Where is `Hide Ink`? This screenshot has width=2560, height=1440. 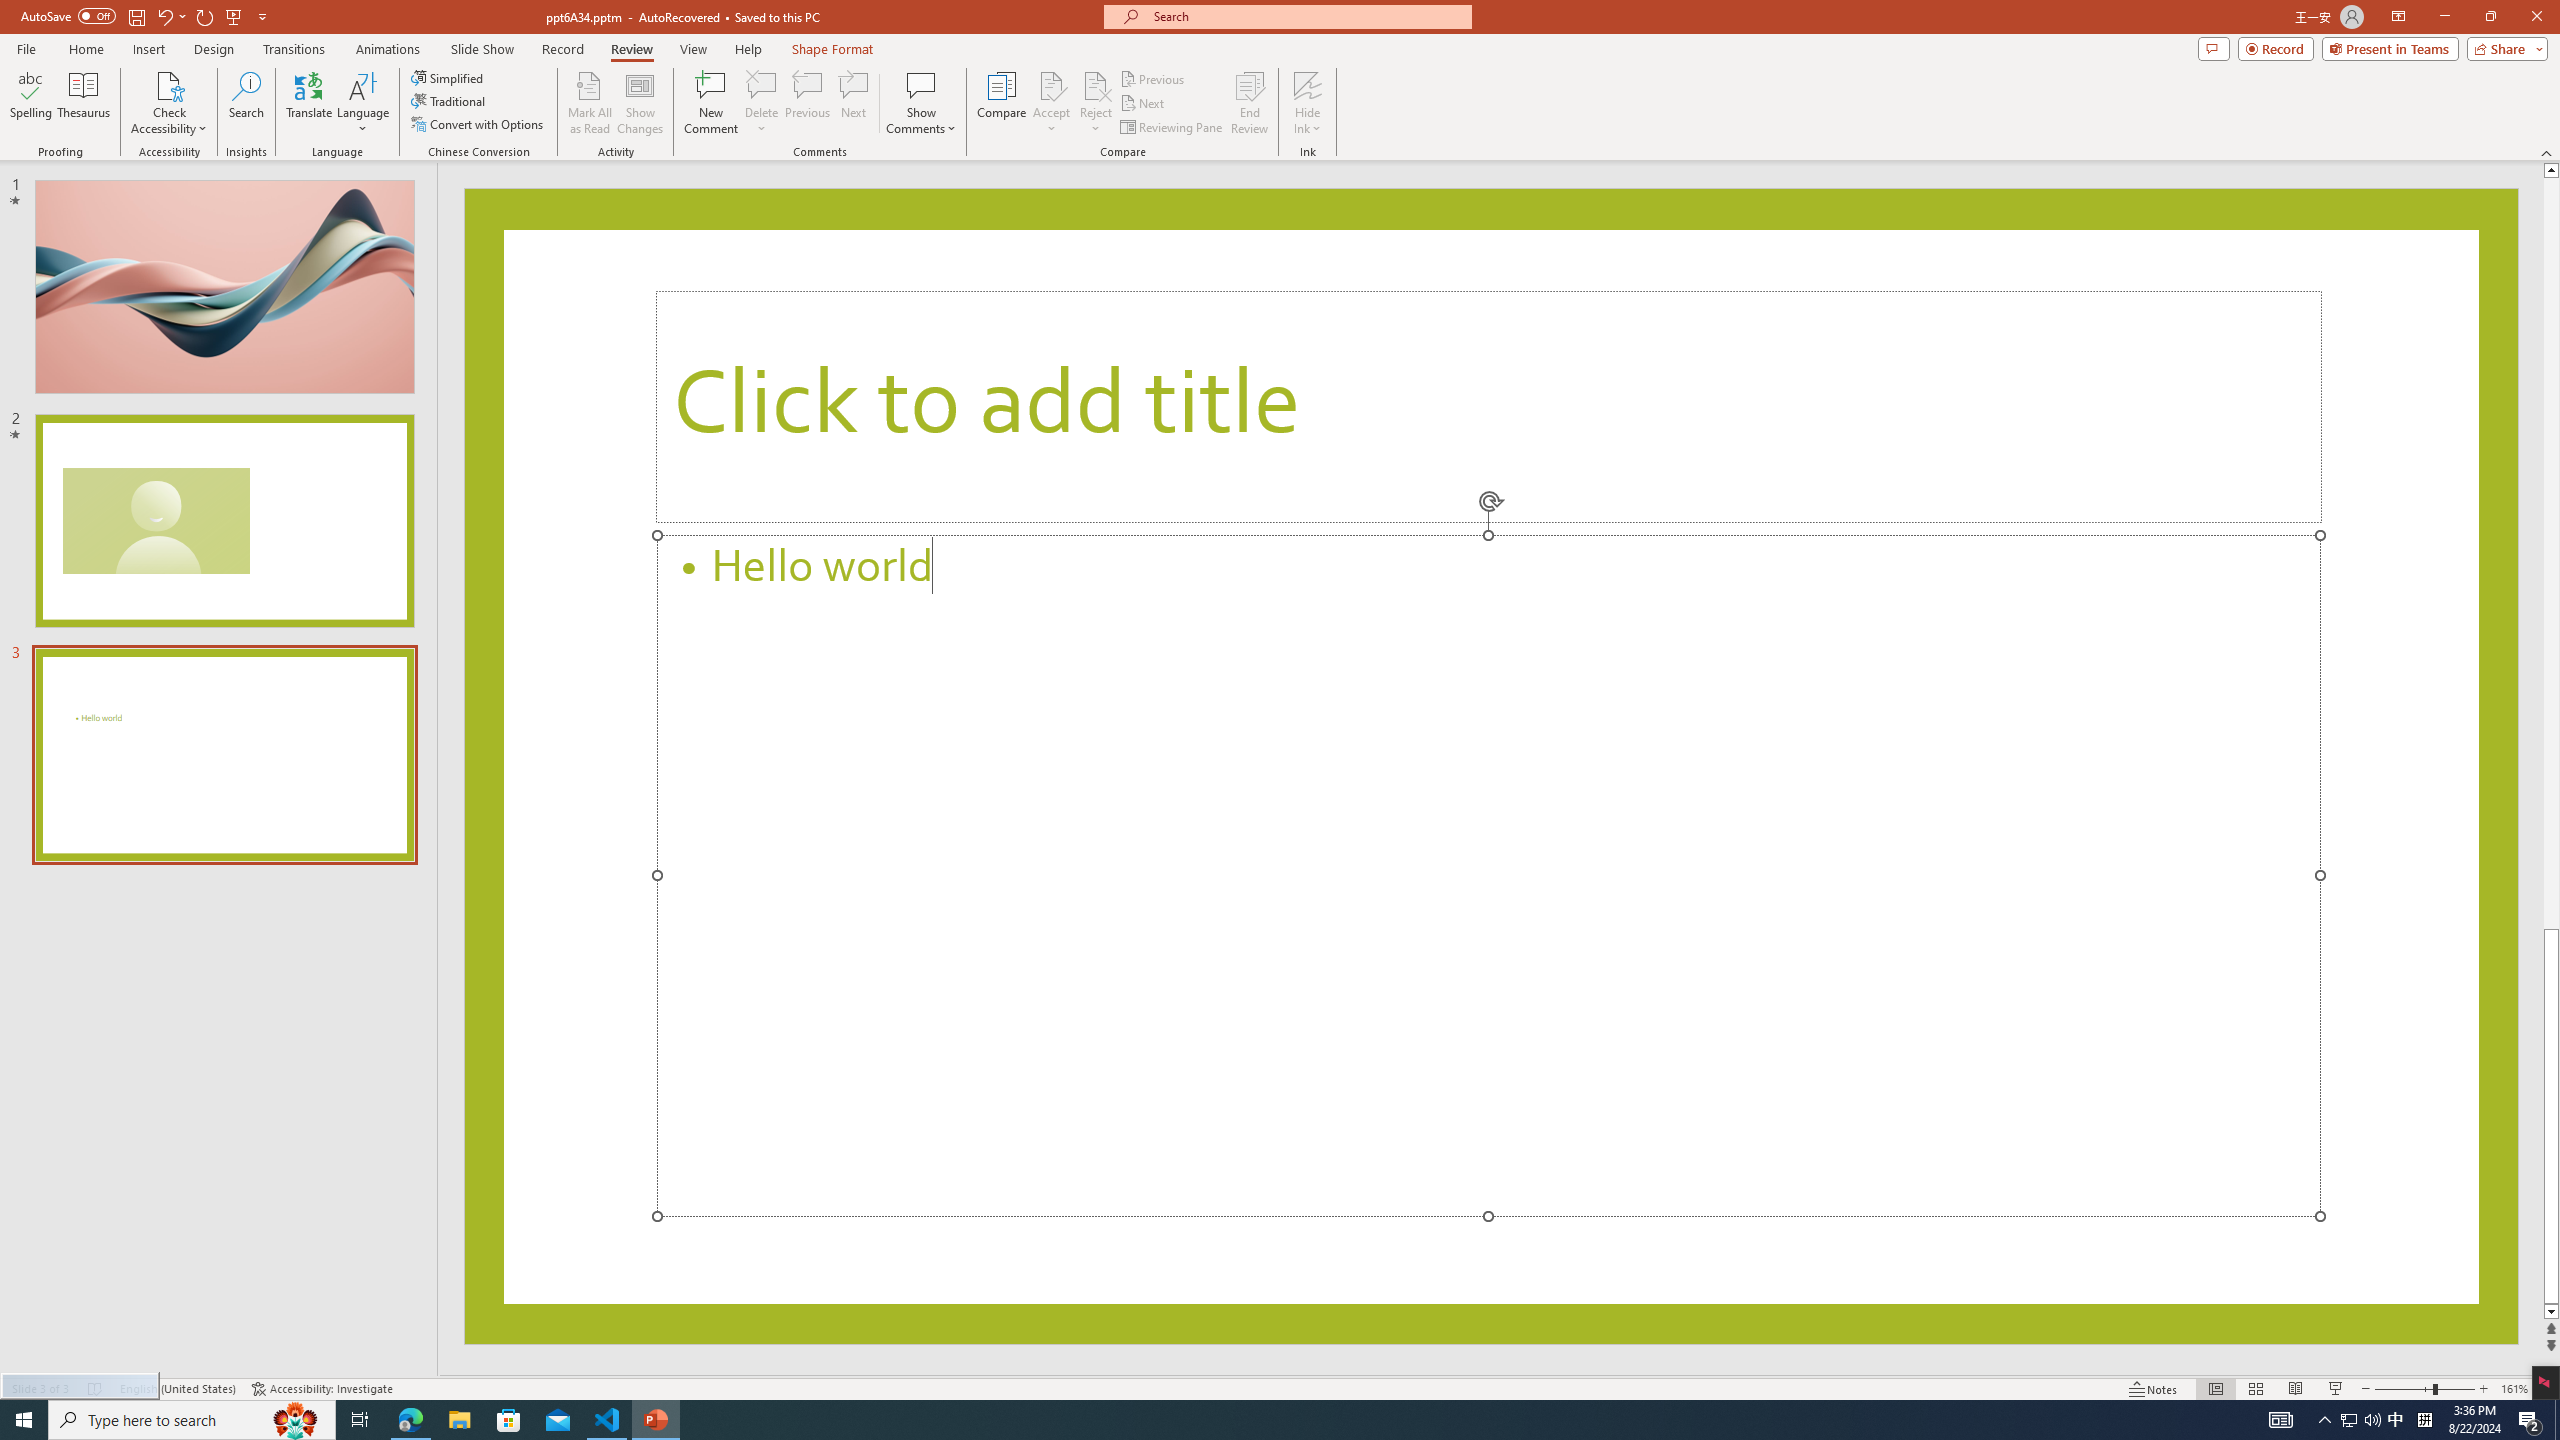 Hide Ink is located at coordinates (1308, 85).